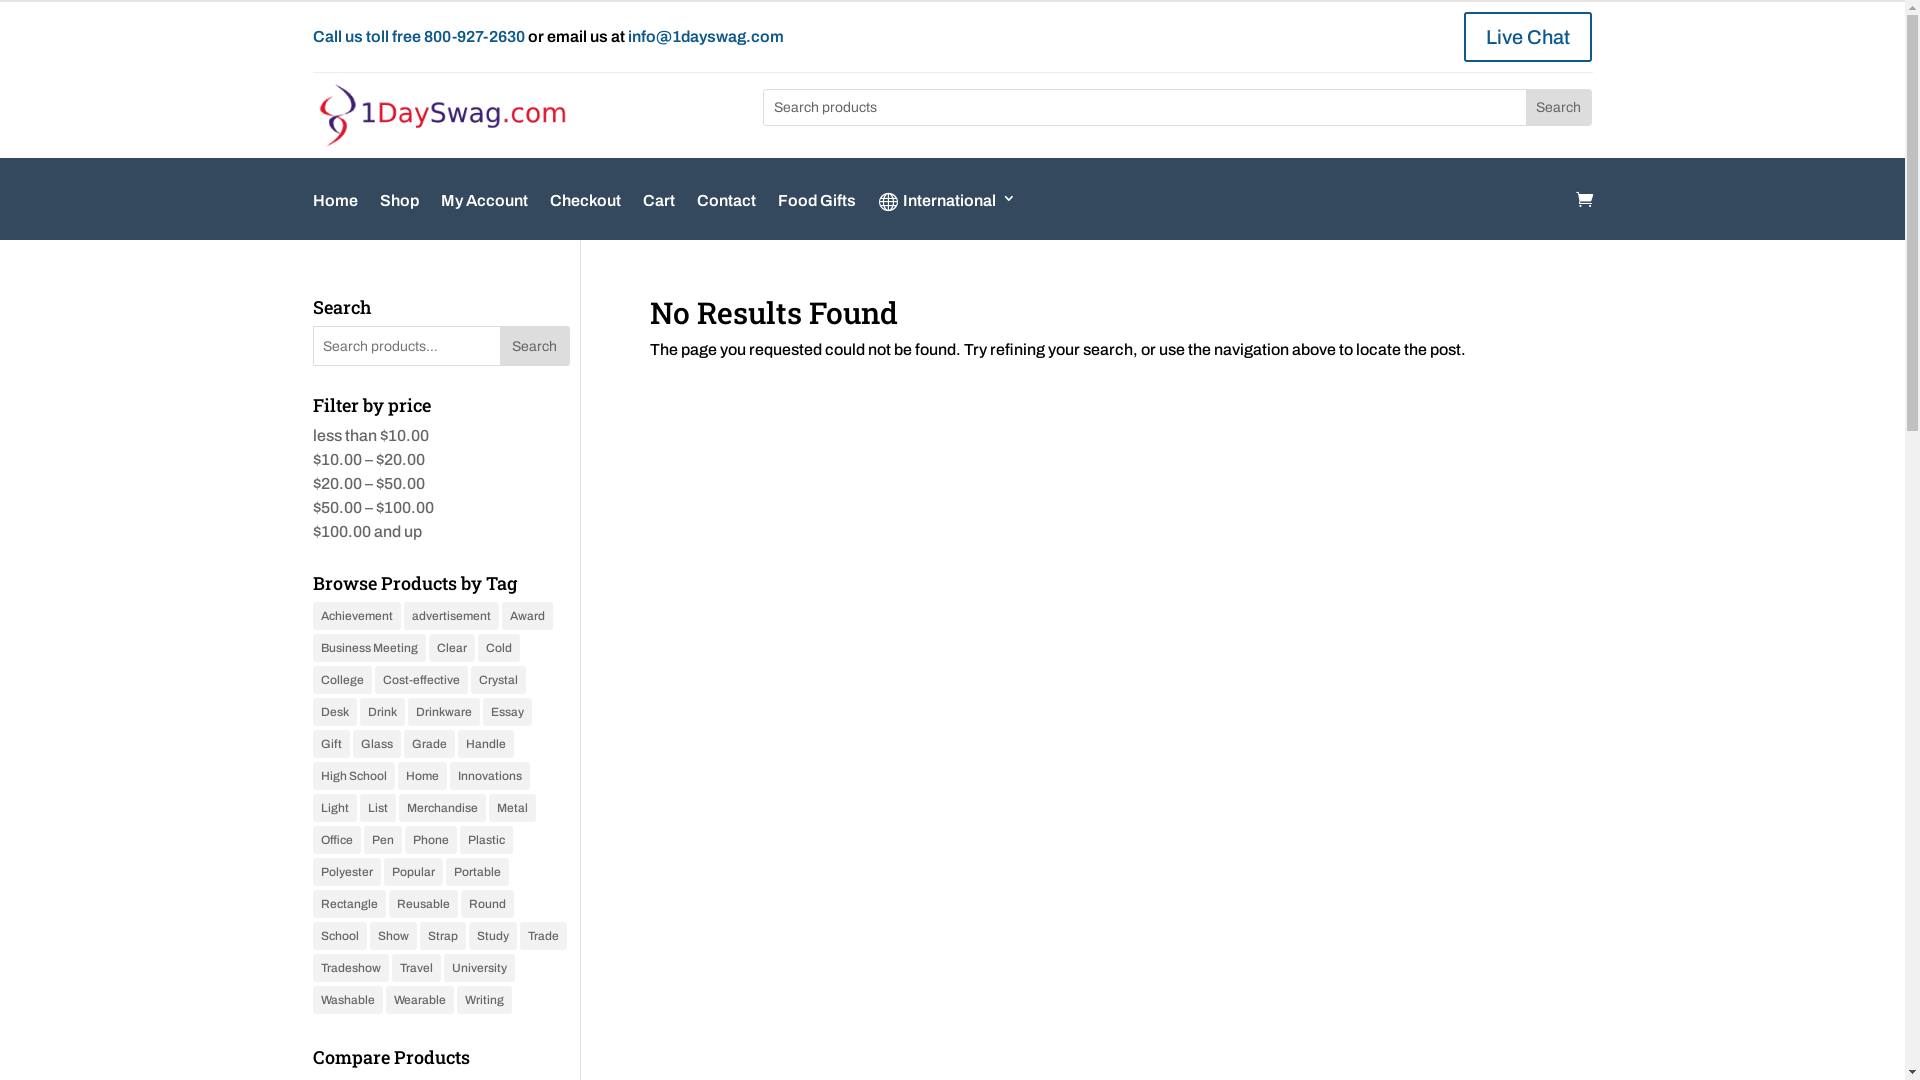 This screenshot has width=1920, height=1080. What do you see at coordinates (346, 872) in the screenshot?
I see `Polyester` at bounding box center [346, 872].